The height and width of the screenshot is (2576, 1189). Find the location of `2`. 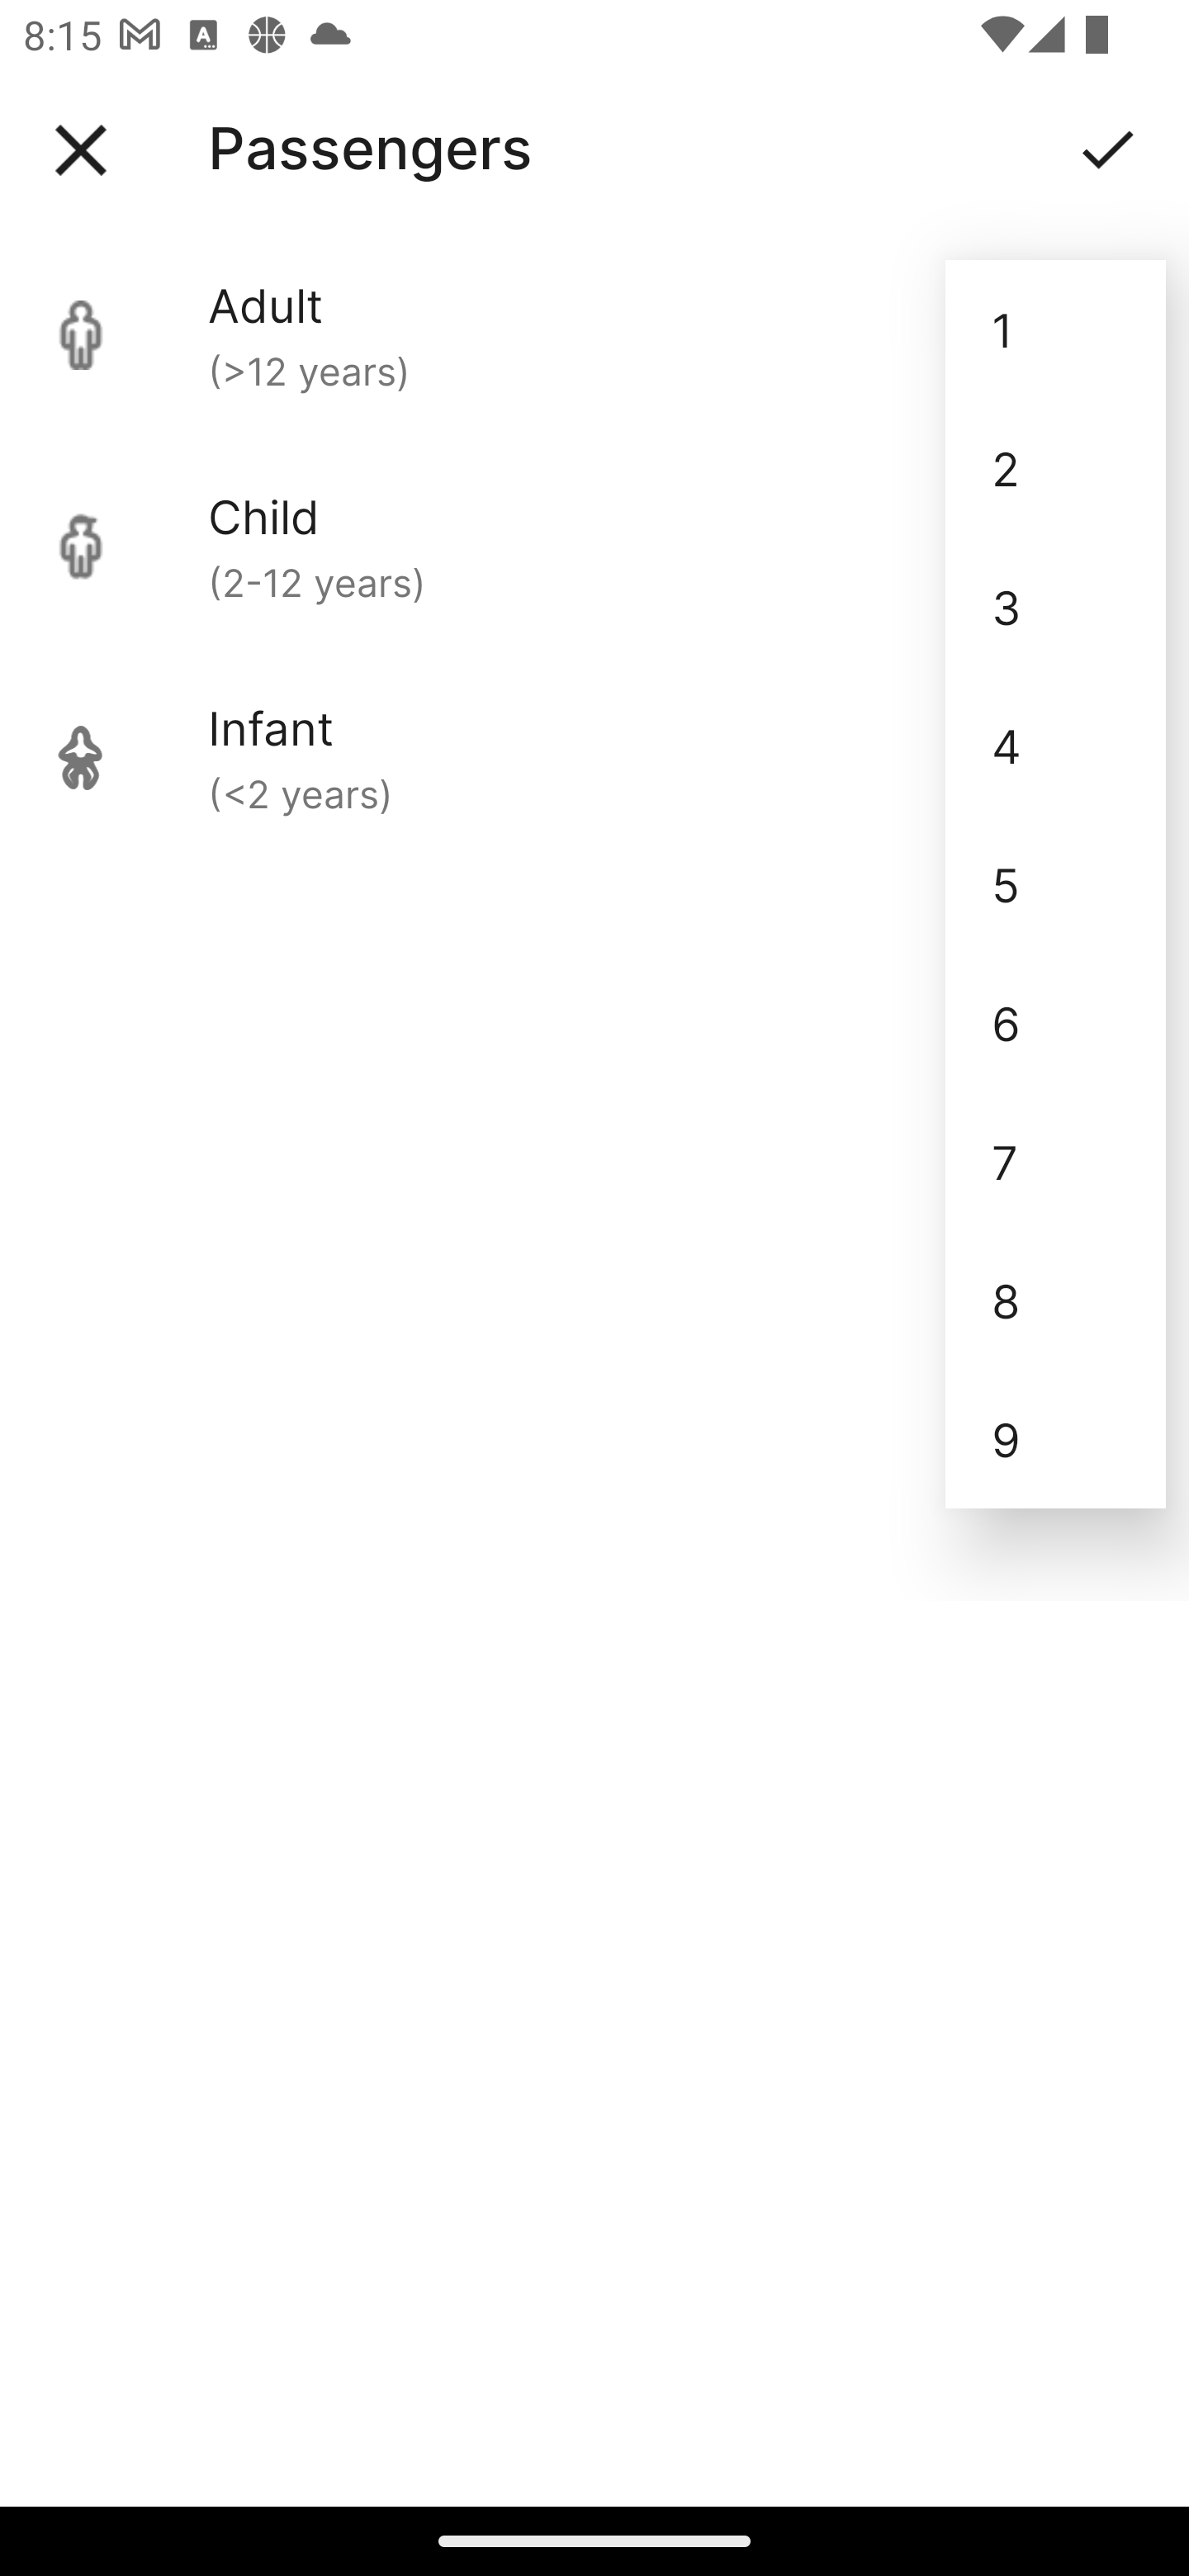

2 is located at coordinates (1055, 469).